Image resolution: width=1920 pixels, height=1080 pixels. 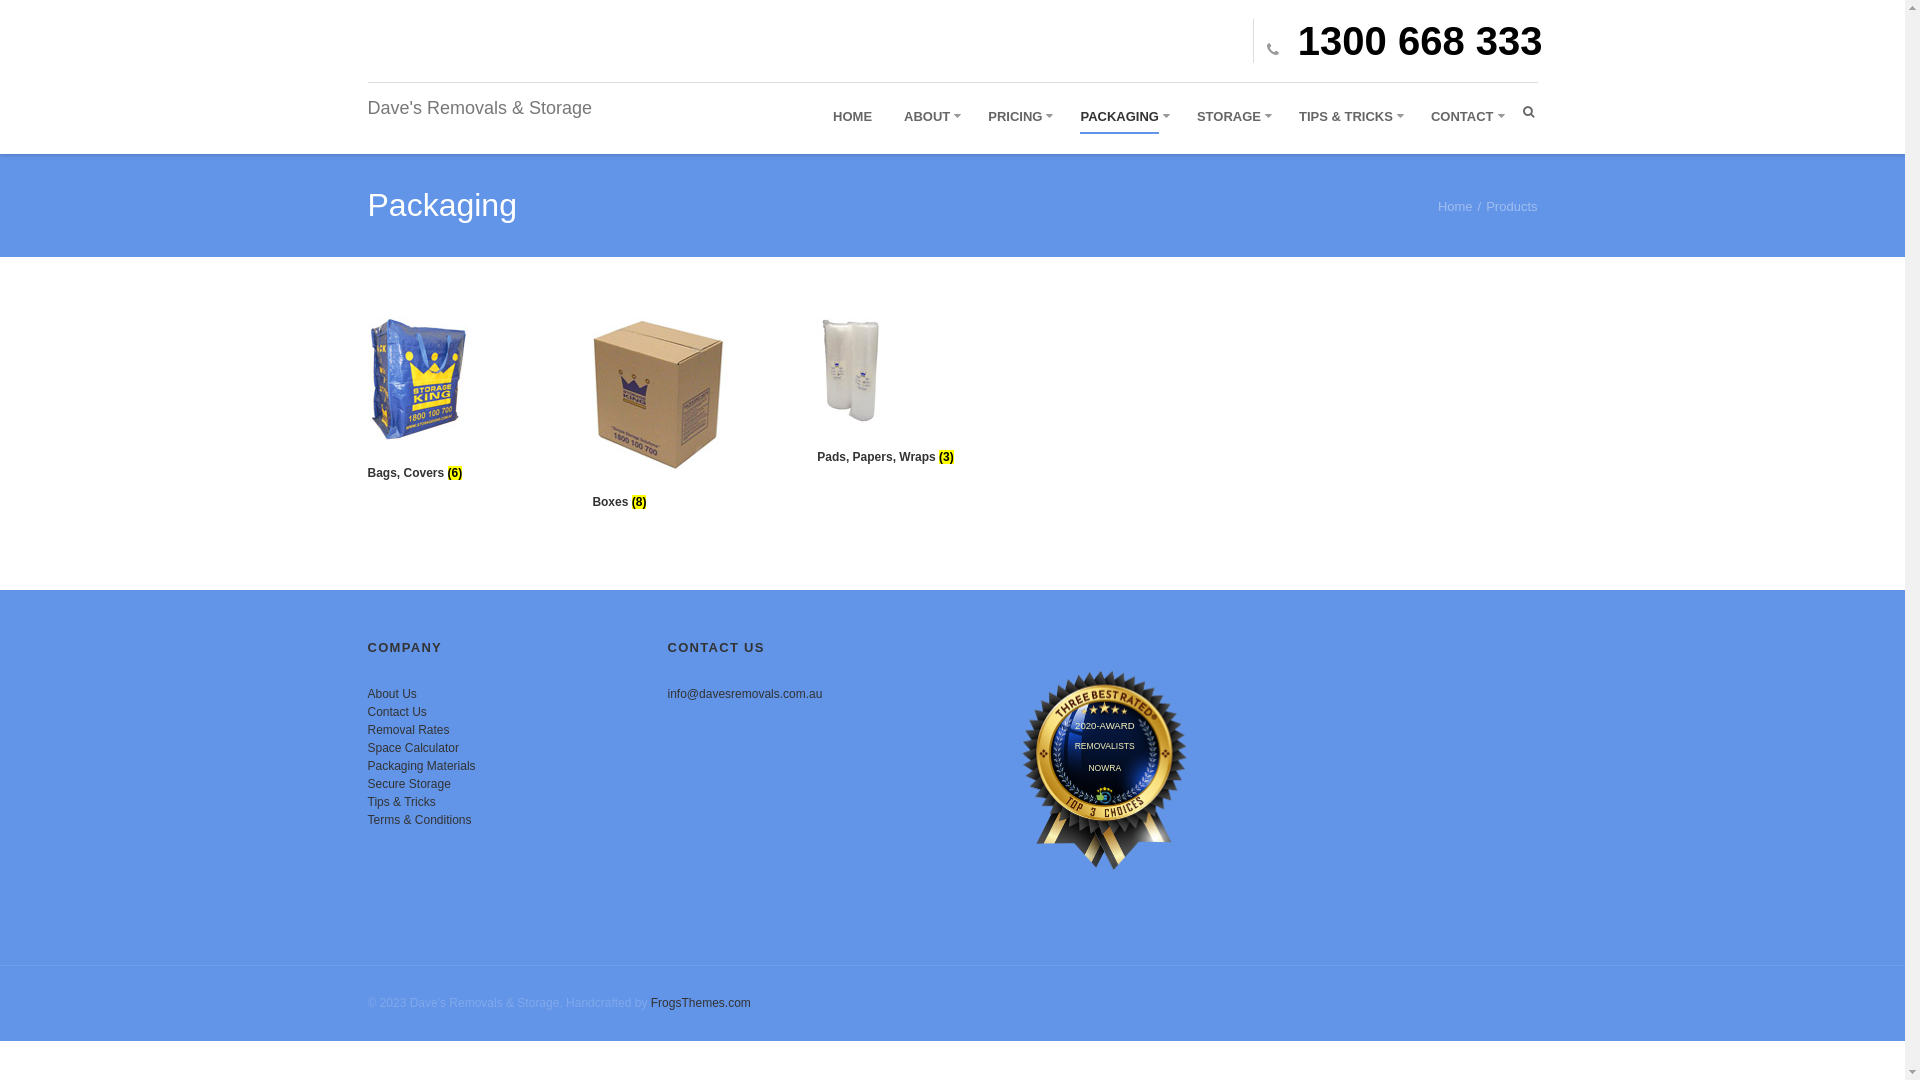 I want to click on Bags, Covers (6), so click(x=464, y=405).